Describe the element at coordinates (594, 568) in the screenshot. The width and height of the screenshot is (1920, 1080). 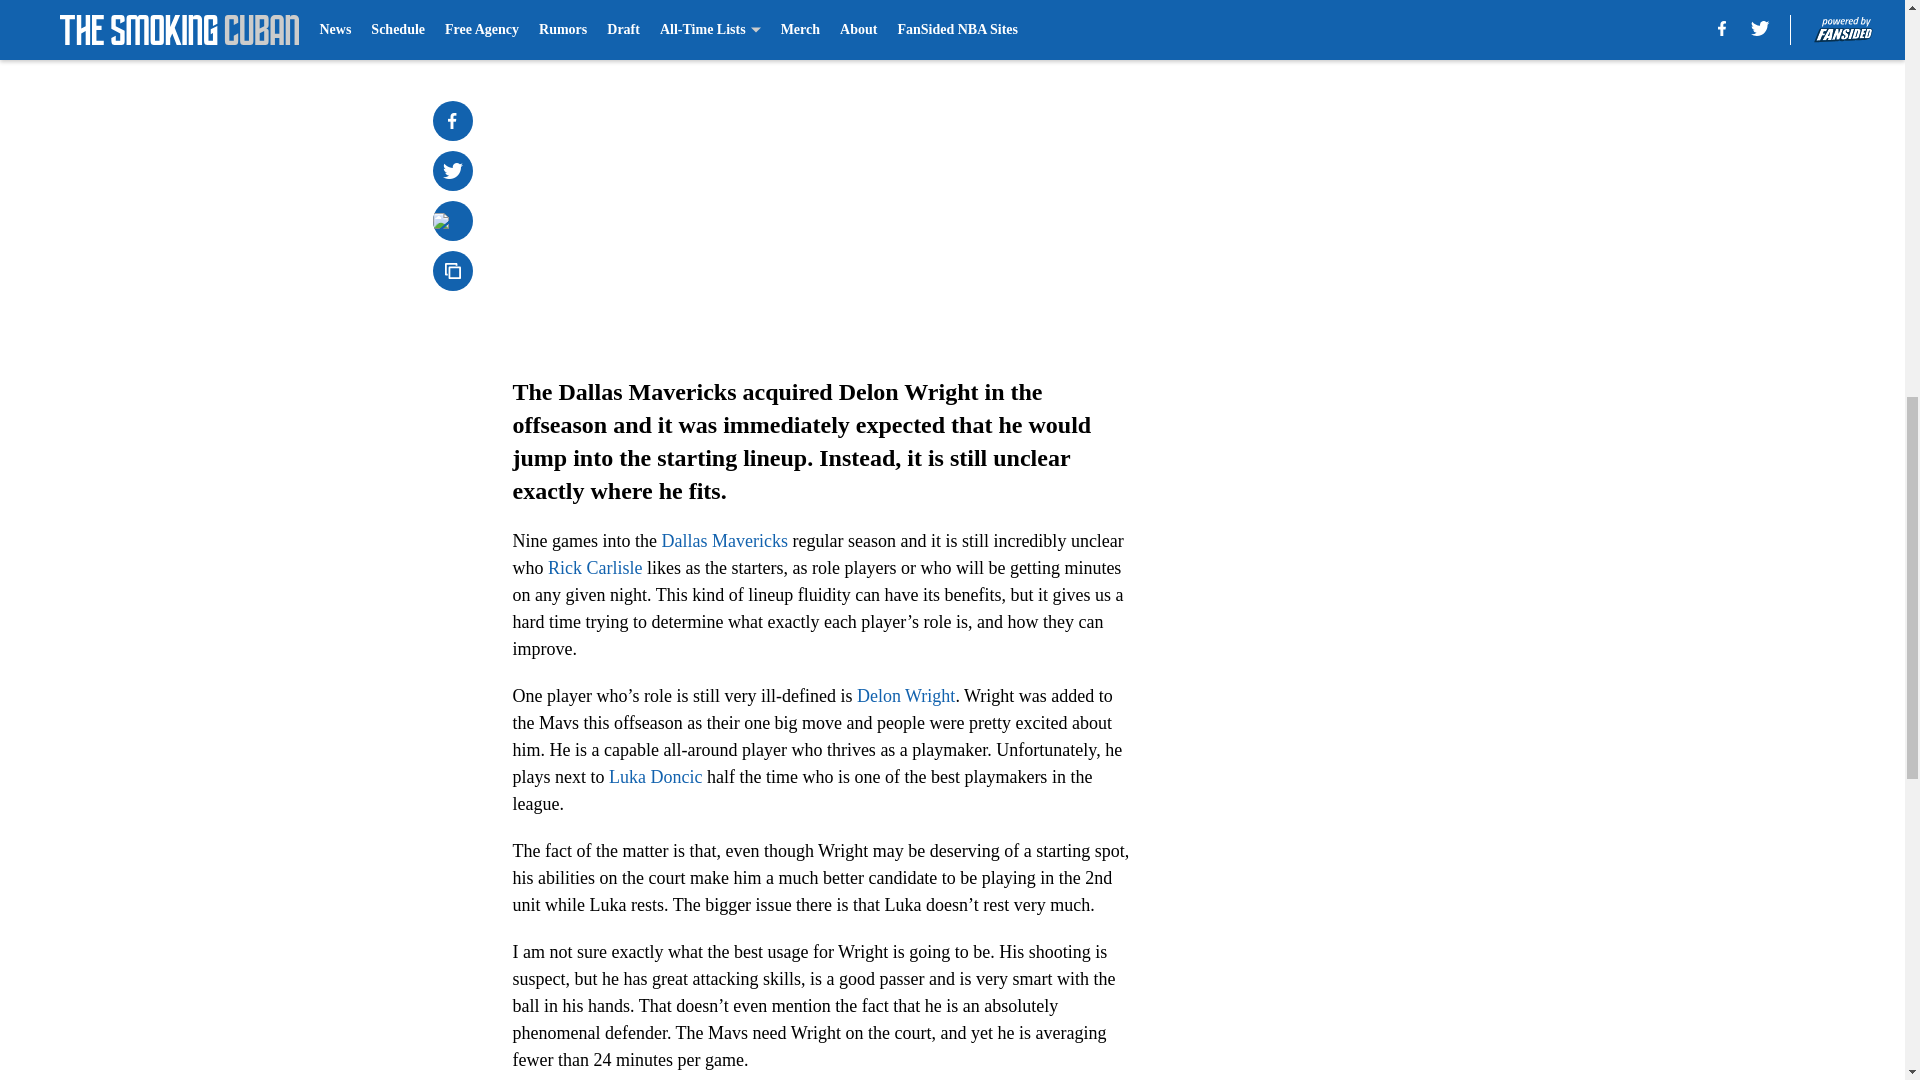
I see `Rick Carlisle` at that location.